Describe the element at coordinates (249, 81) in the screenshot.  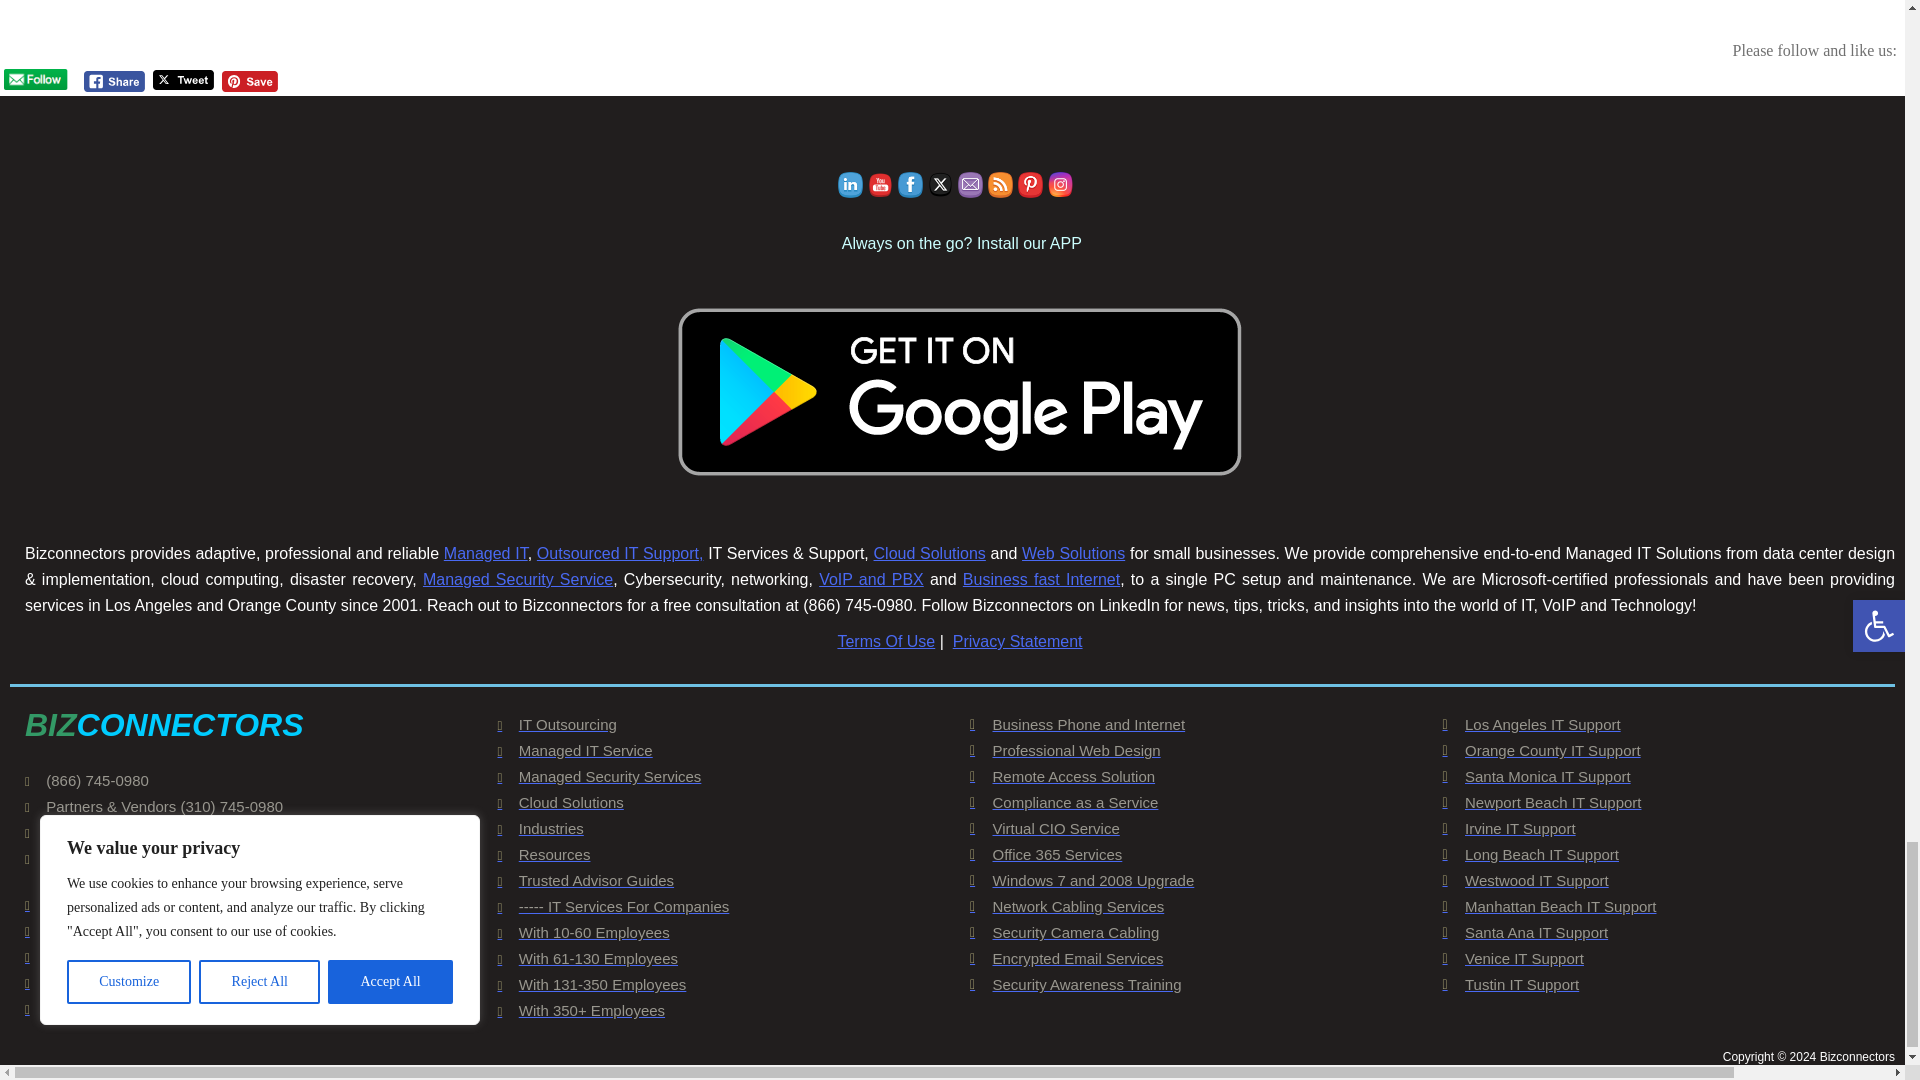
I see `Pin Share` at that location.